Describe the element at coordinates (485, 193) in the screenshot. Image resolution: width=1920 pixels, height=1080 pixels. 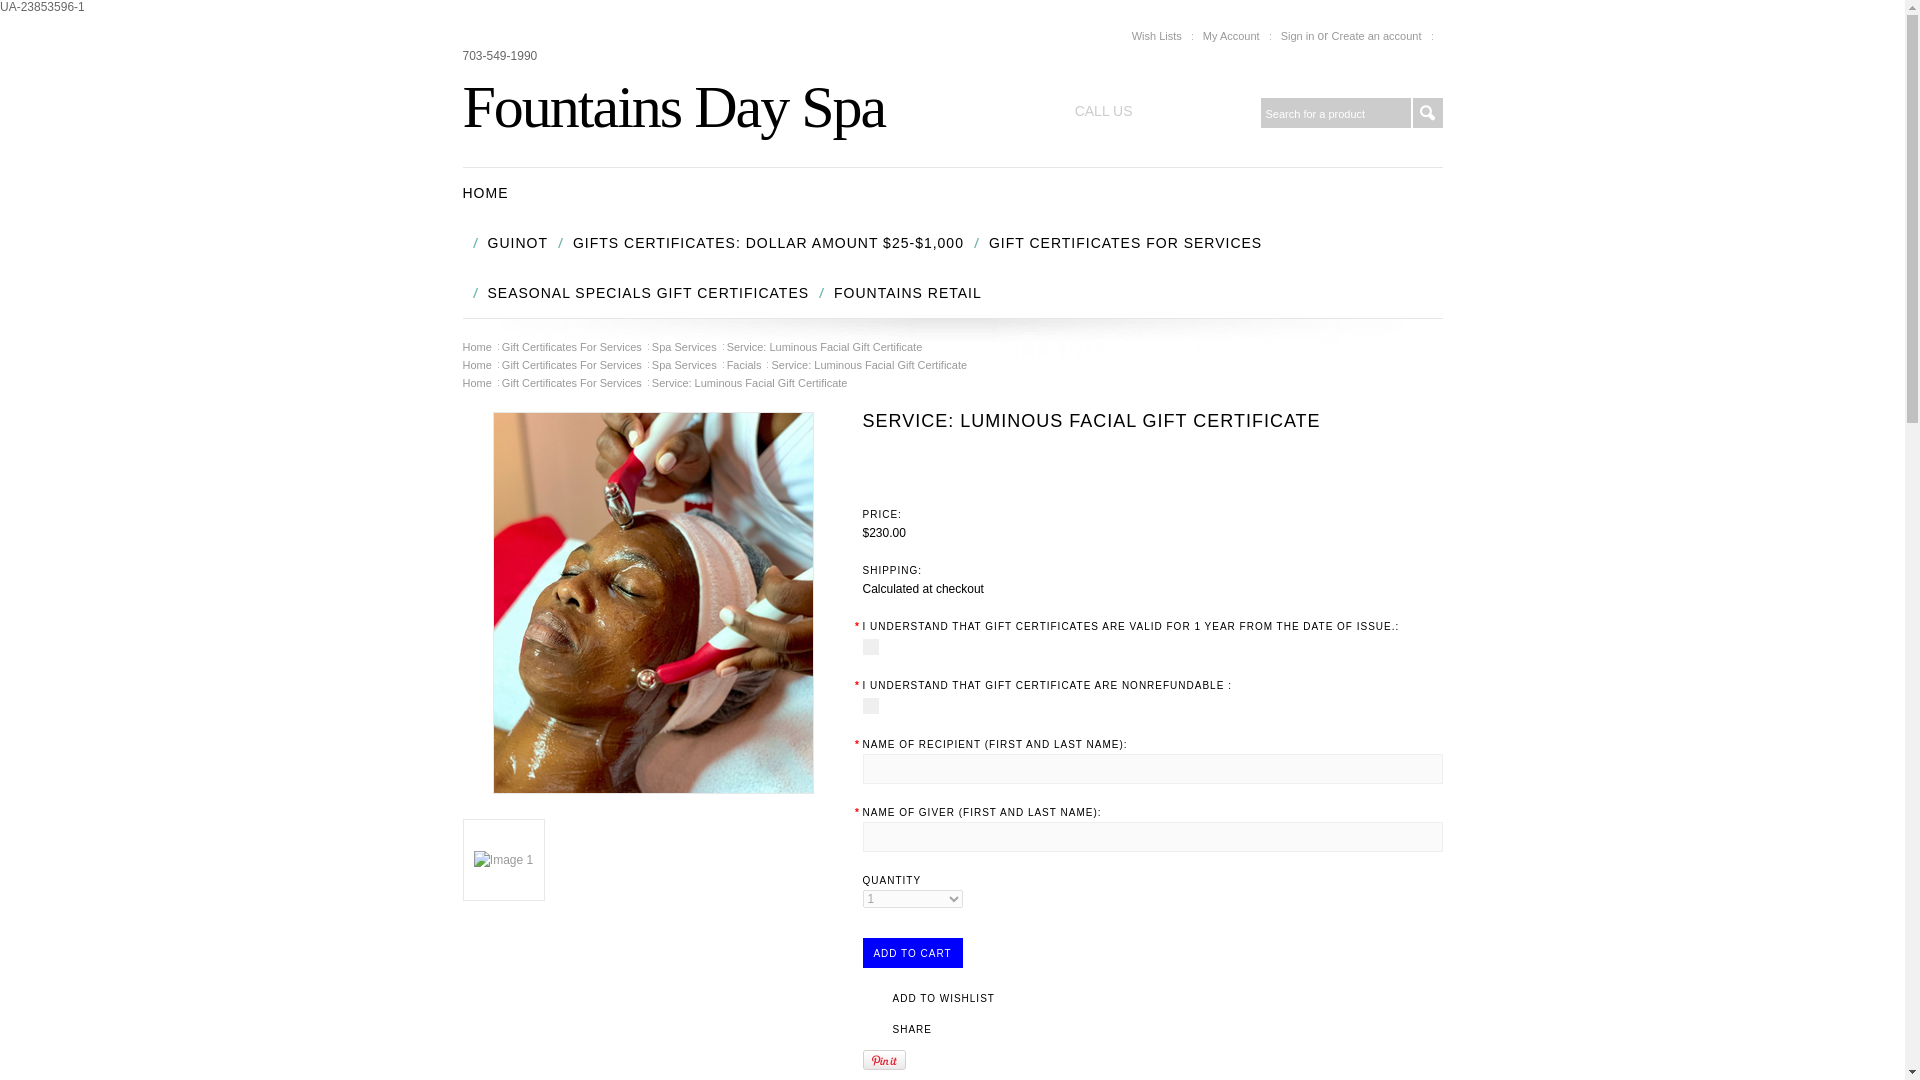
I see `HOME` at that location.